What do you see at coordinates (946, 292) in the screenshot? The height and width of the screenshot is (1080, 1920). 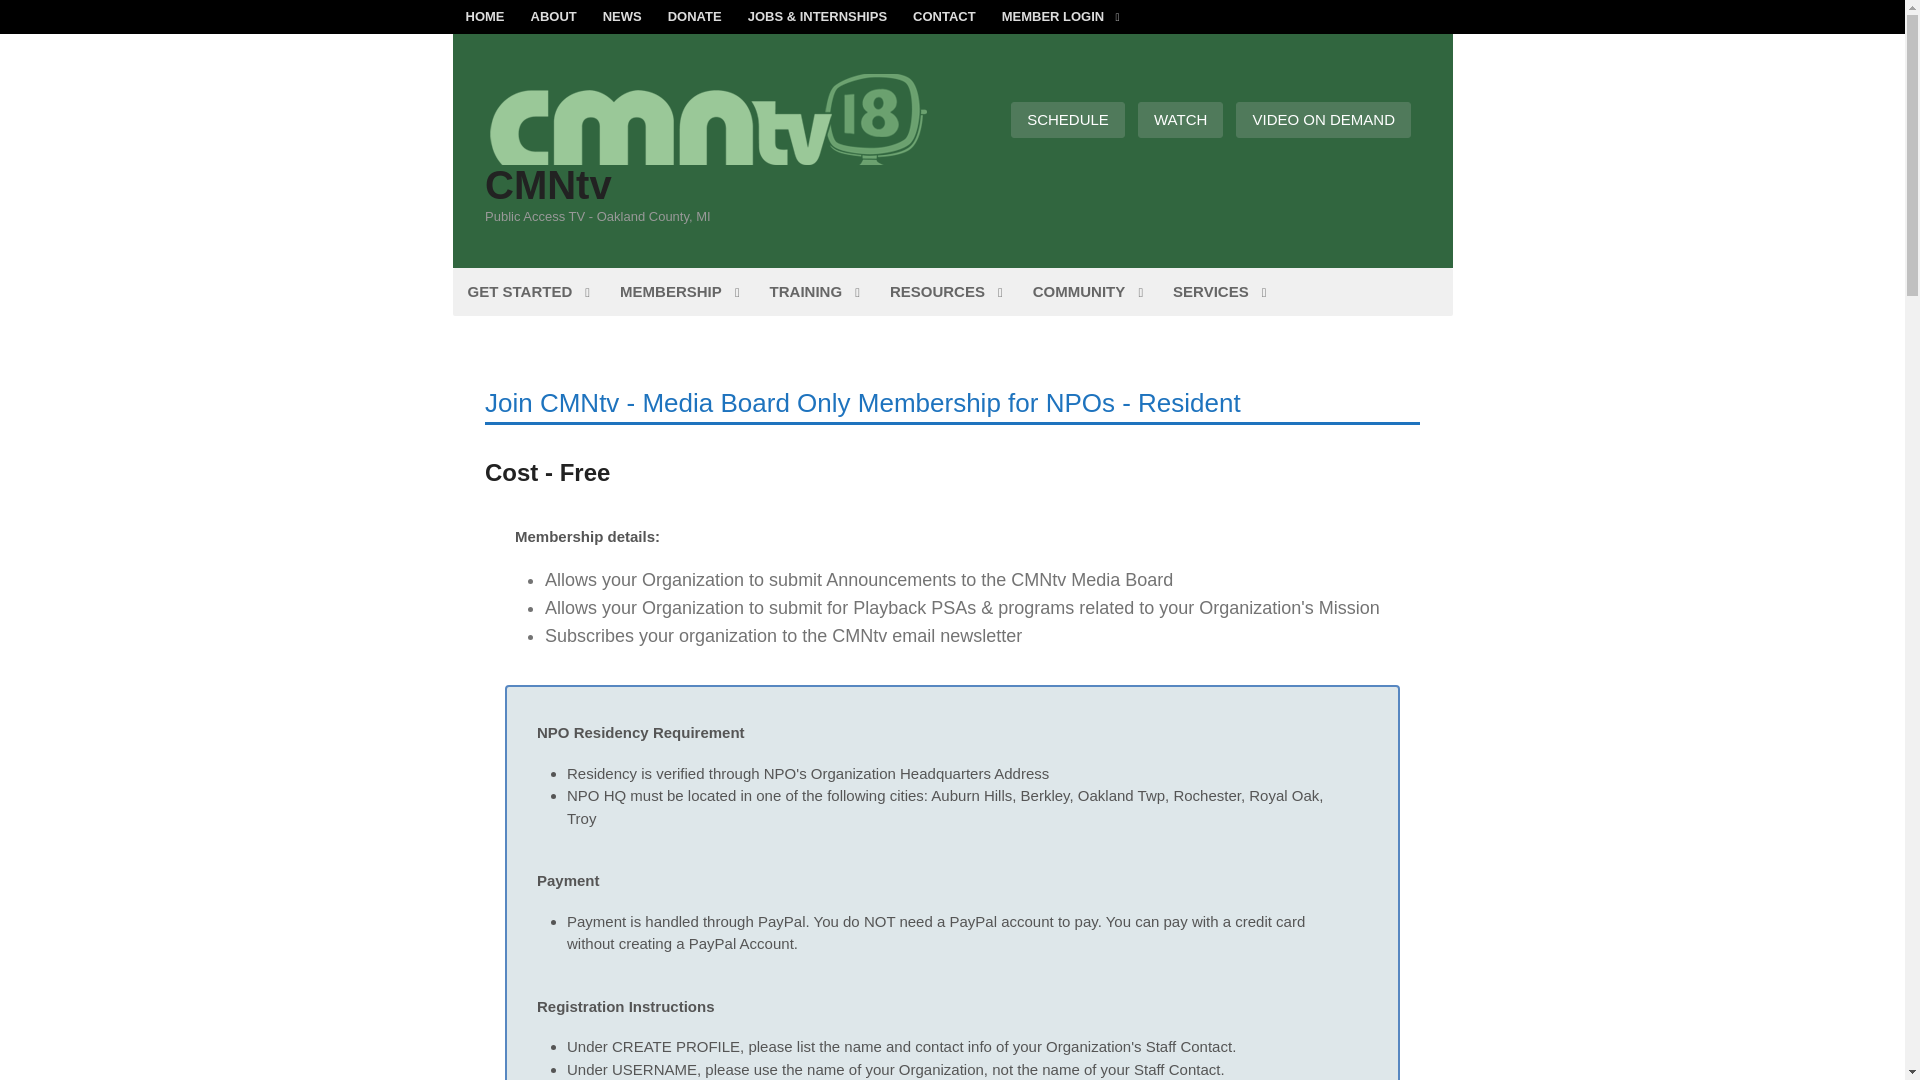 I see `RESOURCES` at bounding box center [946, 292].